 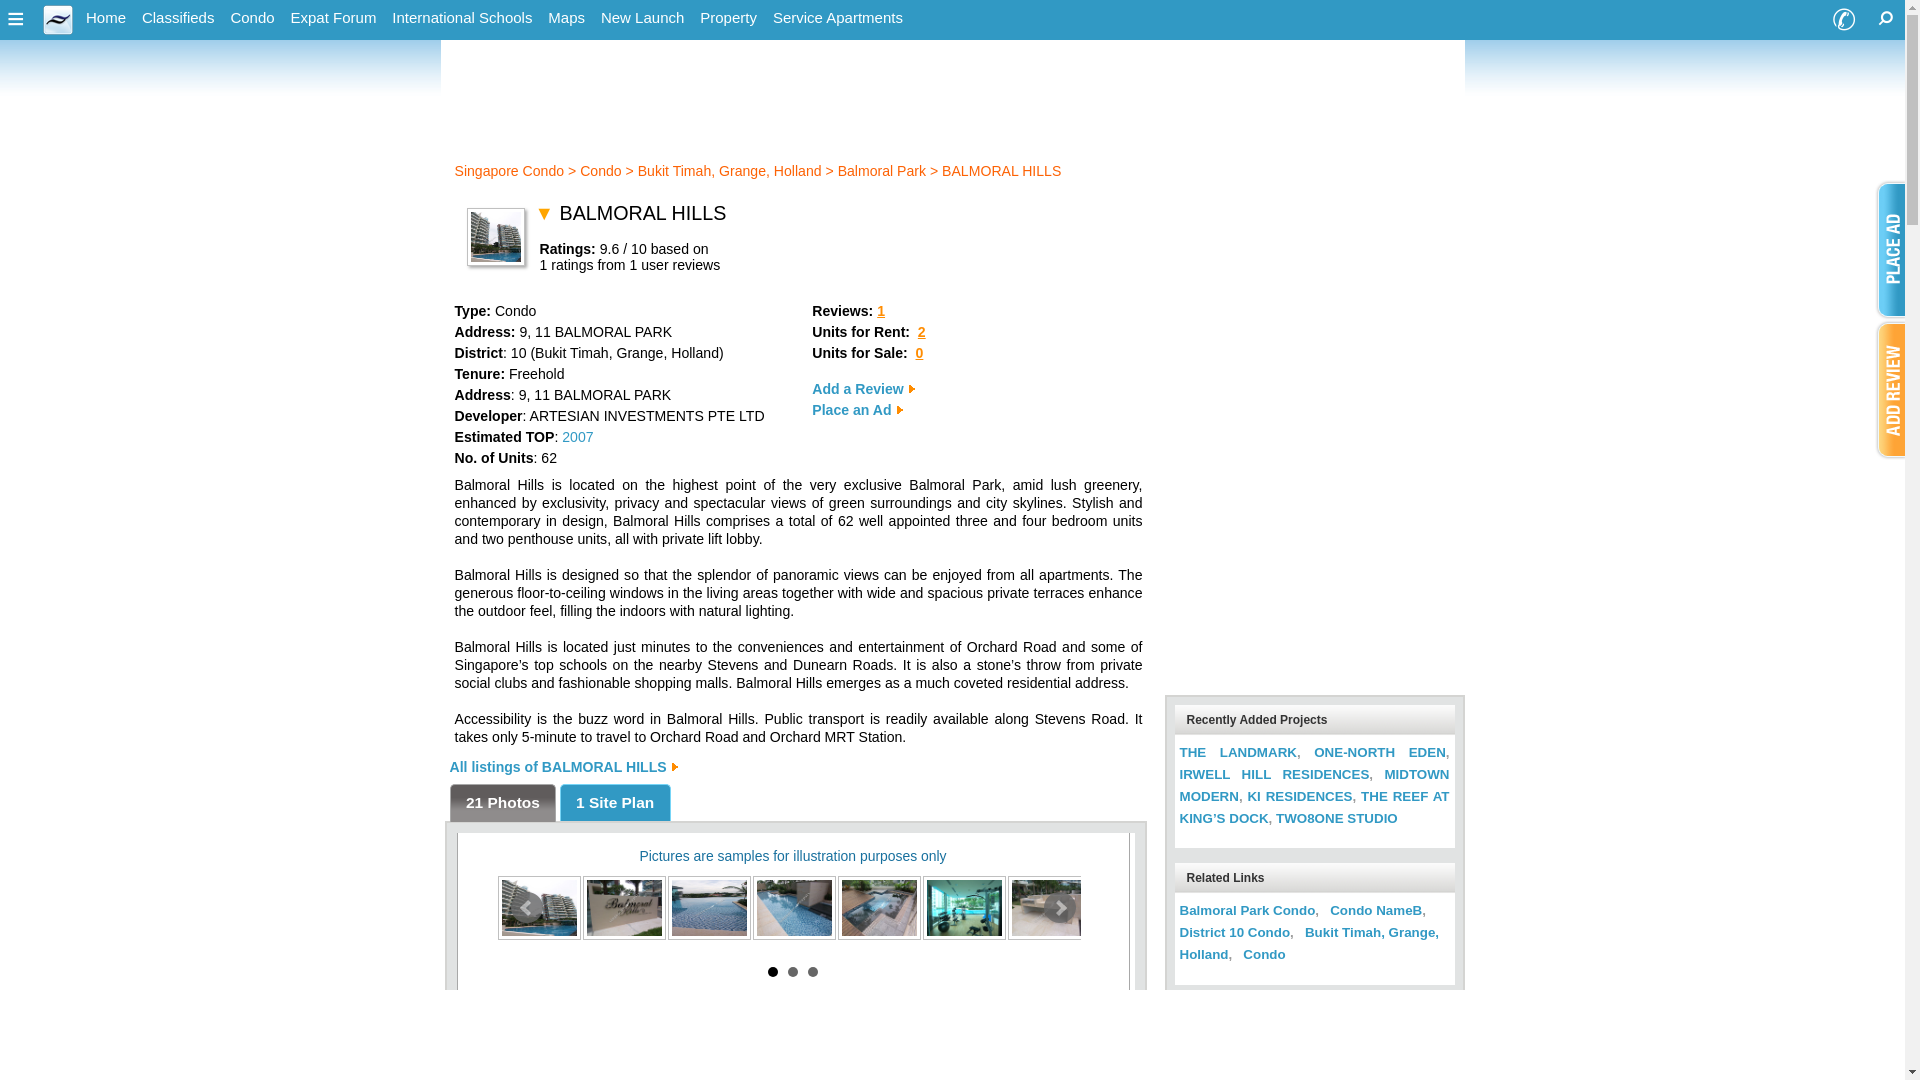 What do you see at coordinates (642, 18) in the screenshot?
I see `New Launch` at bounding box center [642, 18].